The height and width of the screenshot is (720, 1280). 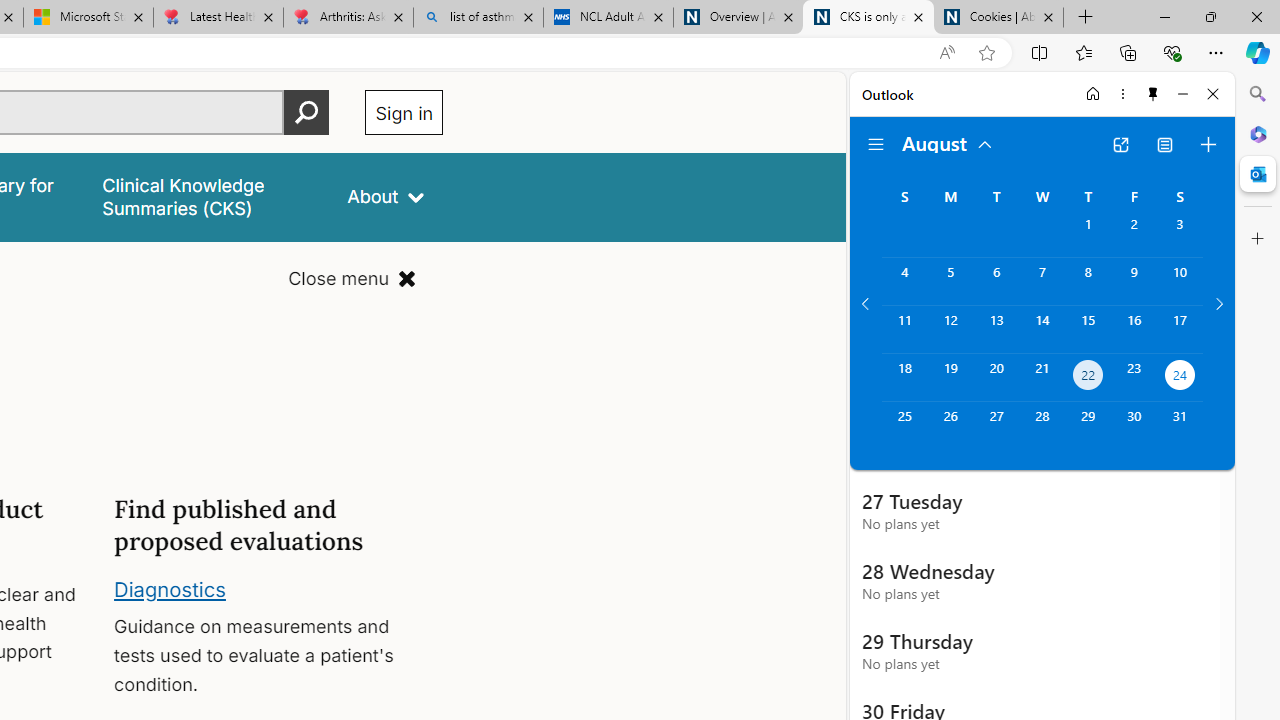 I want to click on Sunday, August 11, 2024. , so click(x=904, y=329).